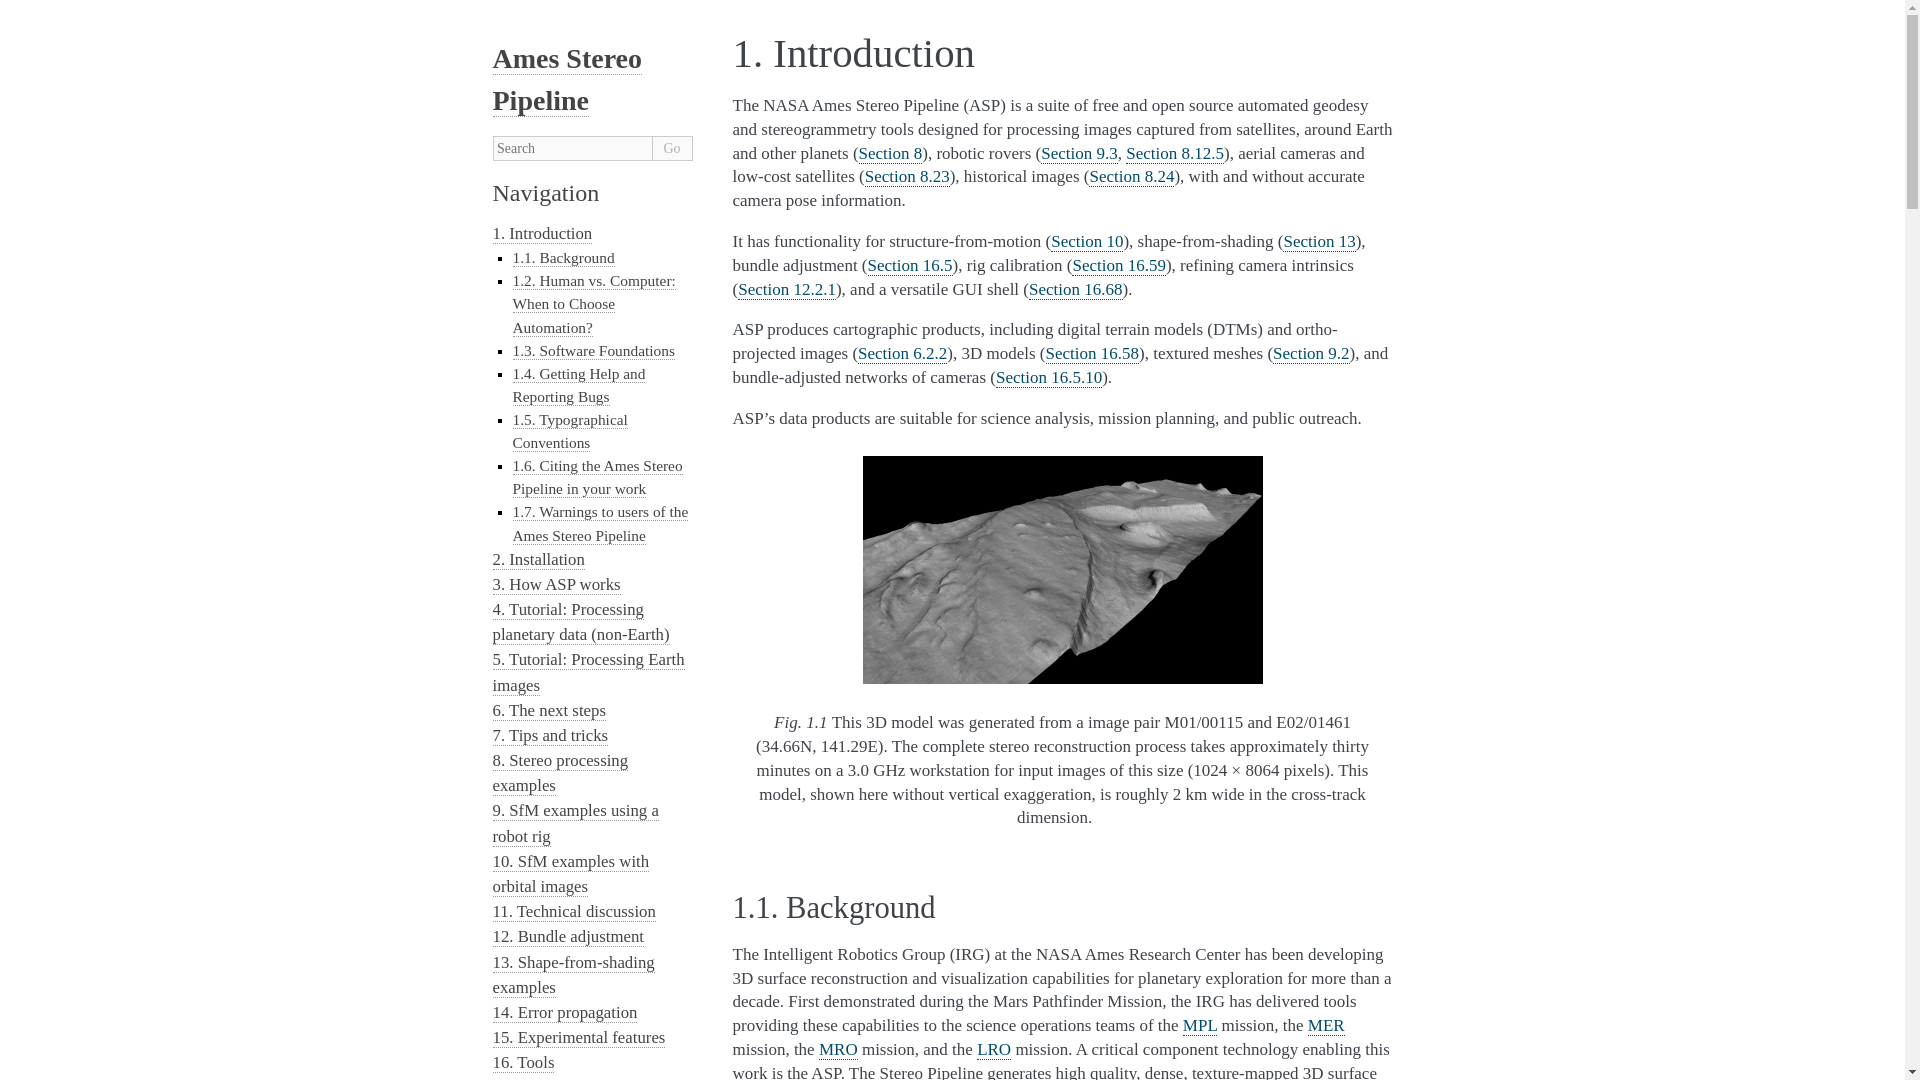 This screenshot has width=1920, height=1080. What do you see at coordinates (786, 290) in the screenshot?
I see `Section 12.2.1` at bounding box center [786, 290].